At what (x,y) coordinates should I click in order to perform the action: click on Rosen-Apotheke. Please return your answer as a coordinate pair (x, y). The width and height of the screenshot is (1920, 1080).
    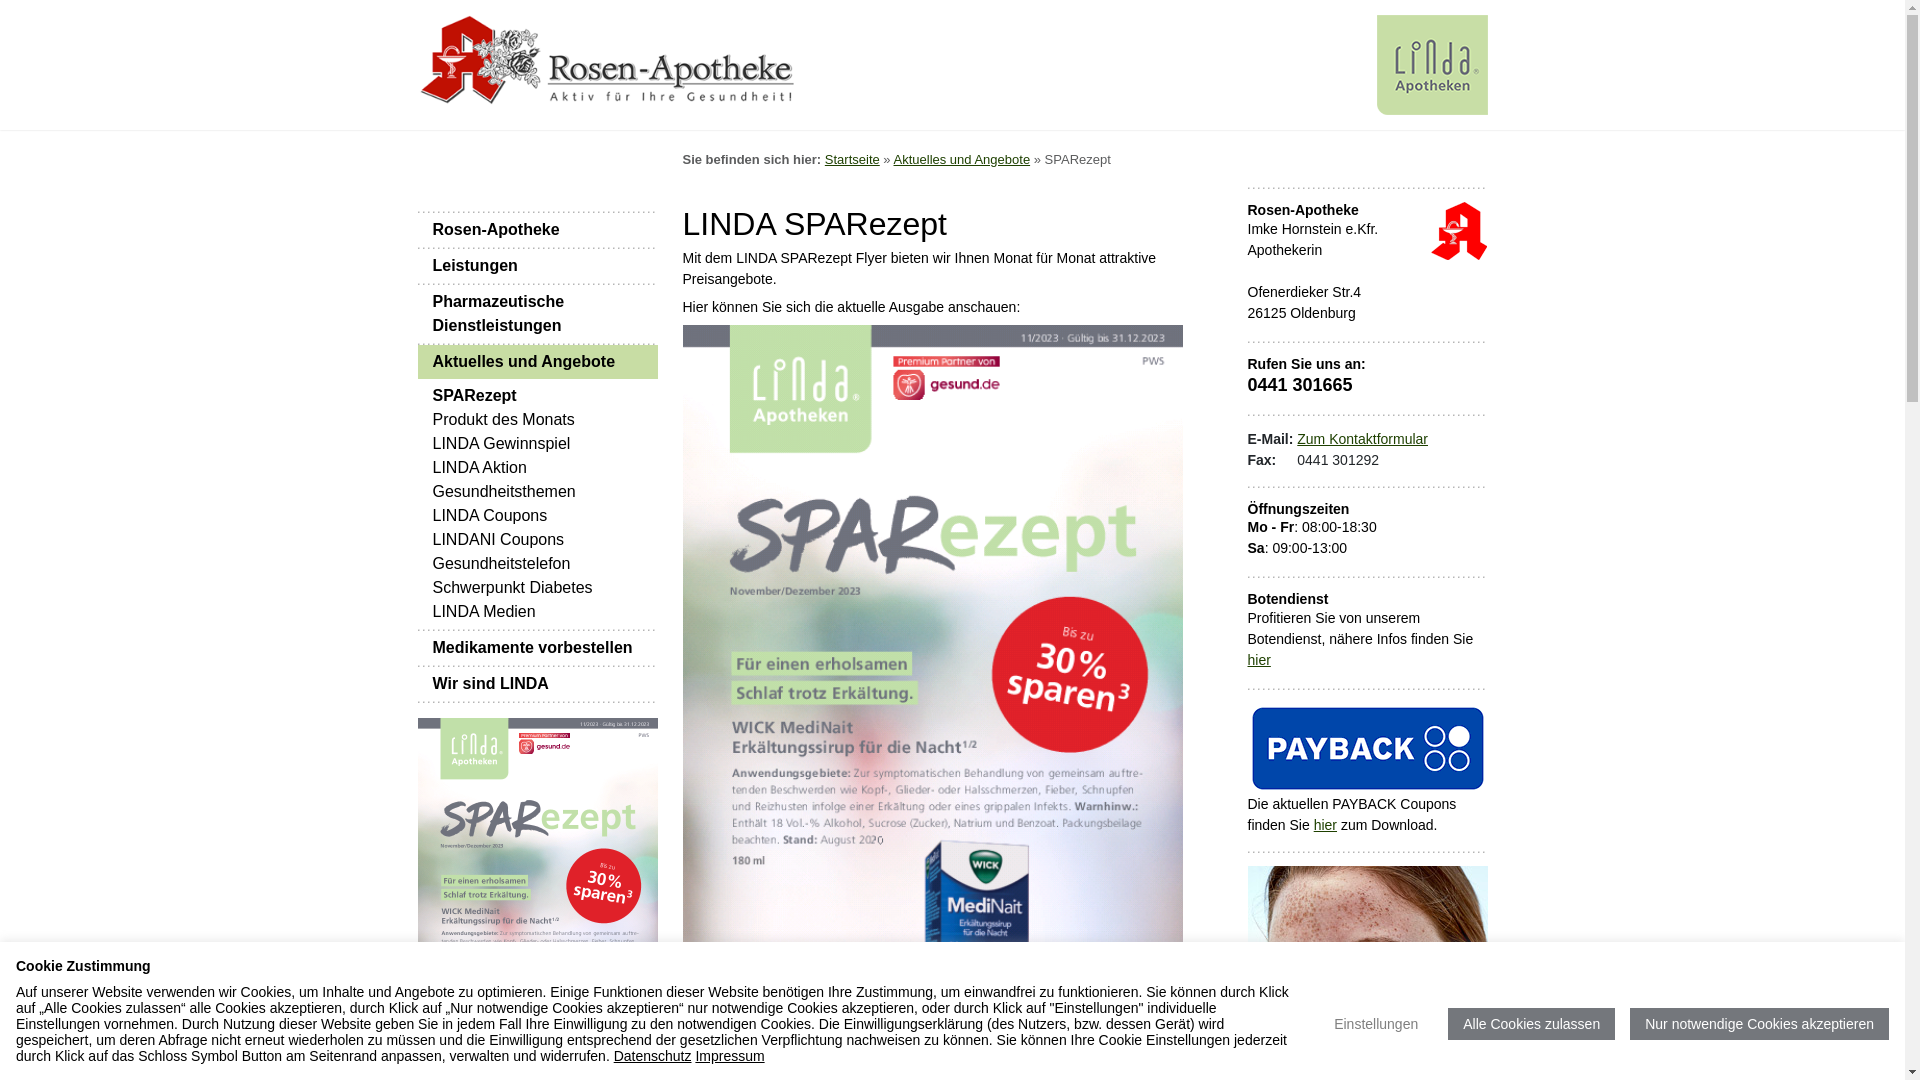
    Looking at the image, I should click on (538, 230).